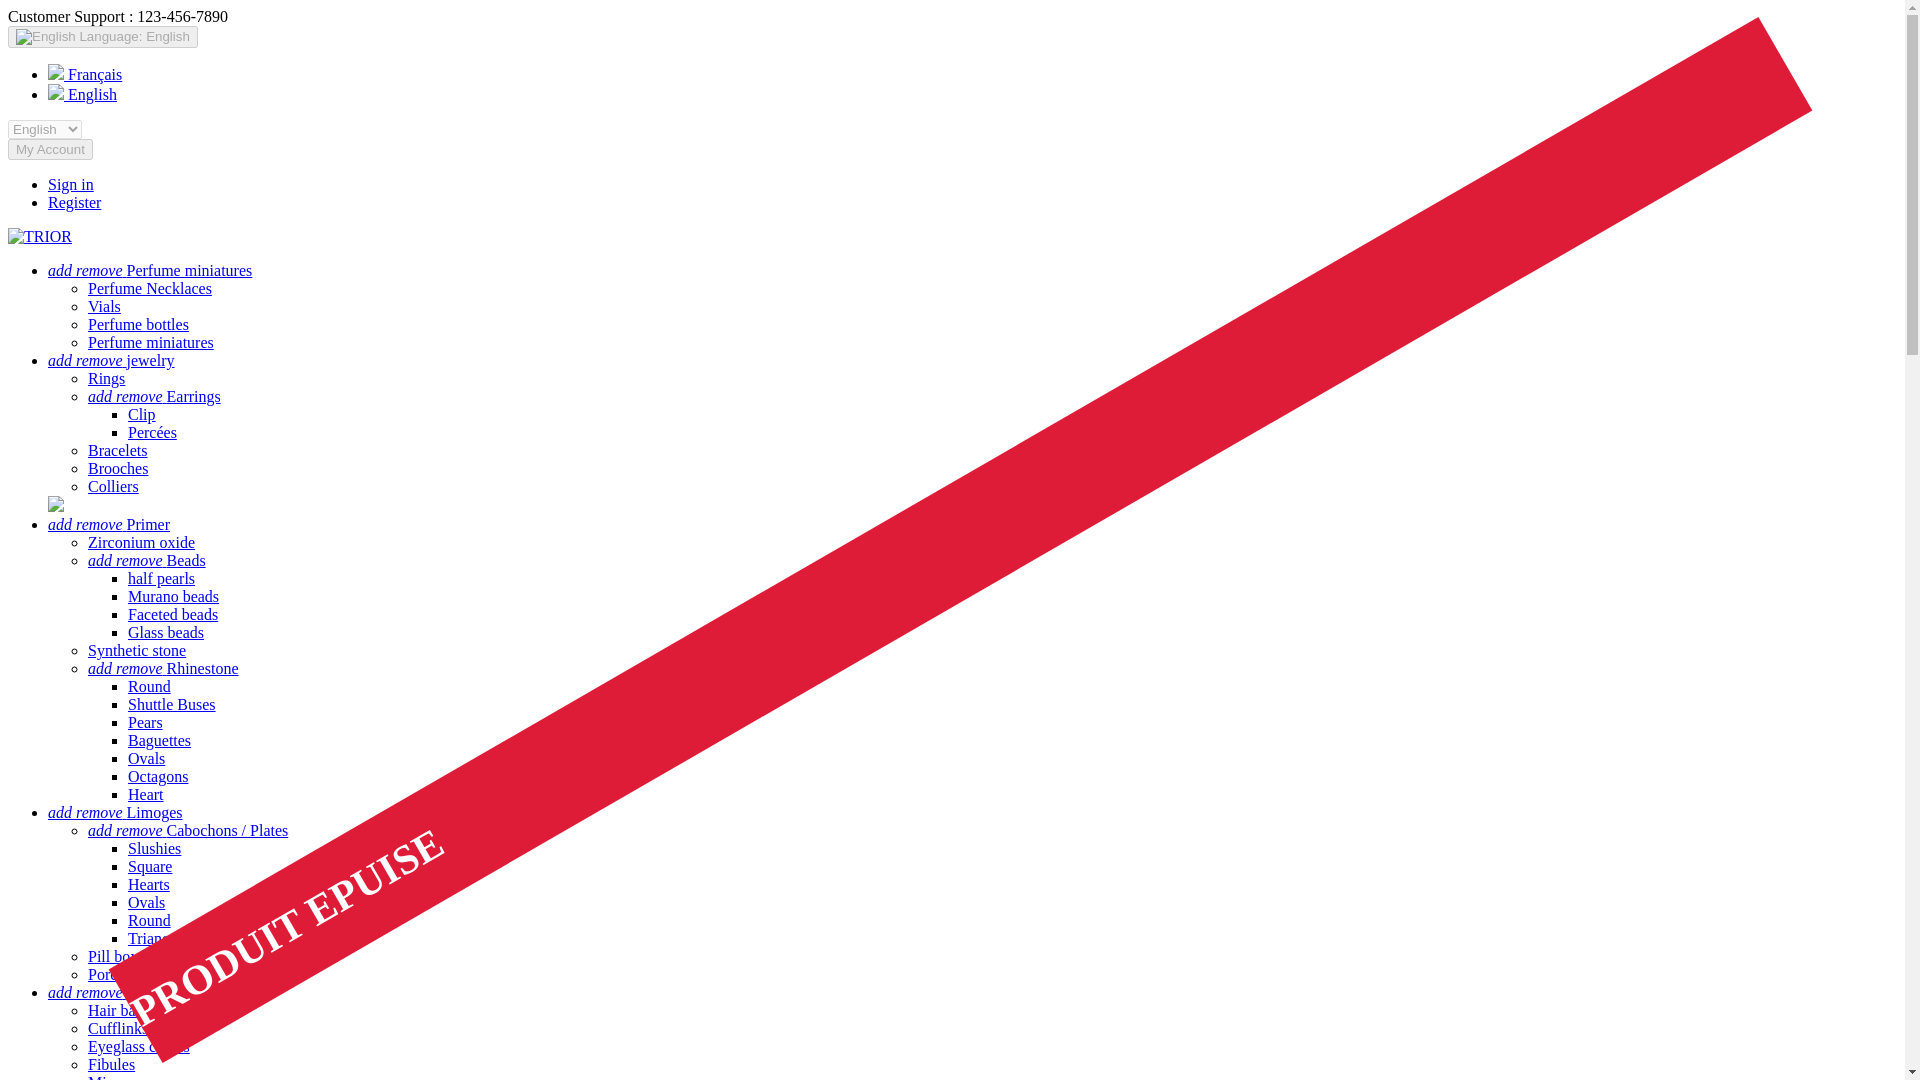 This screenshot has height=1080, width=1920. I want to click on Round, so click(149, 686).